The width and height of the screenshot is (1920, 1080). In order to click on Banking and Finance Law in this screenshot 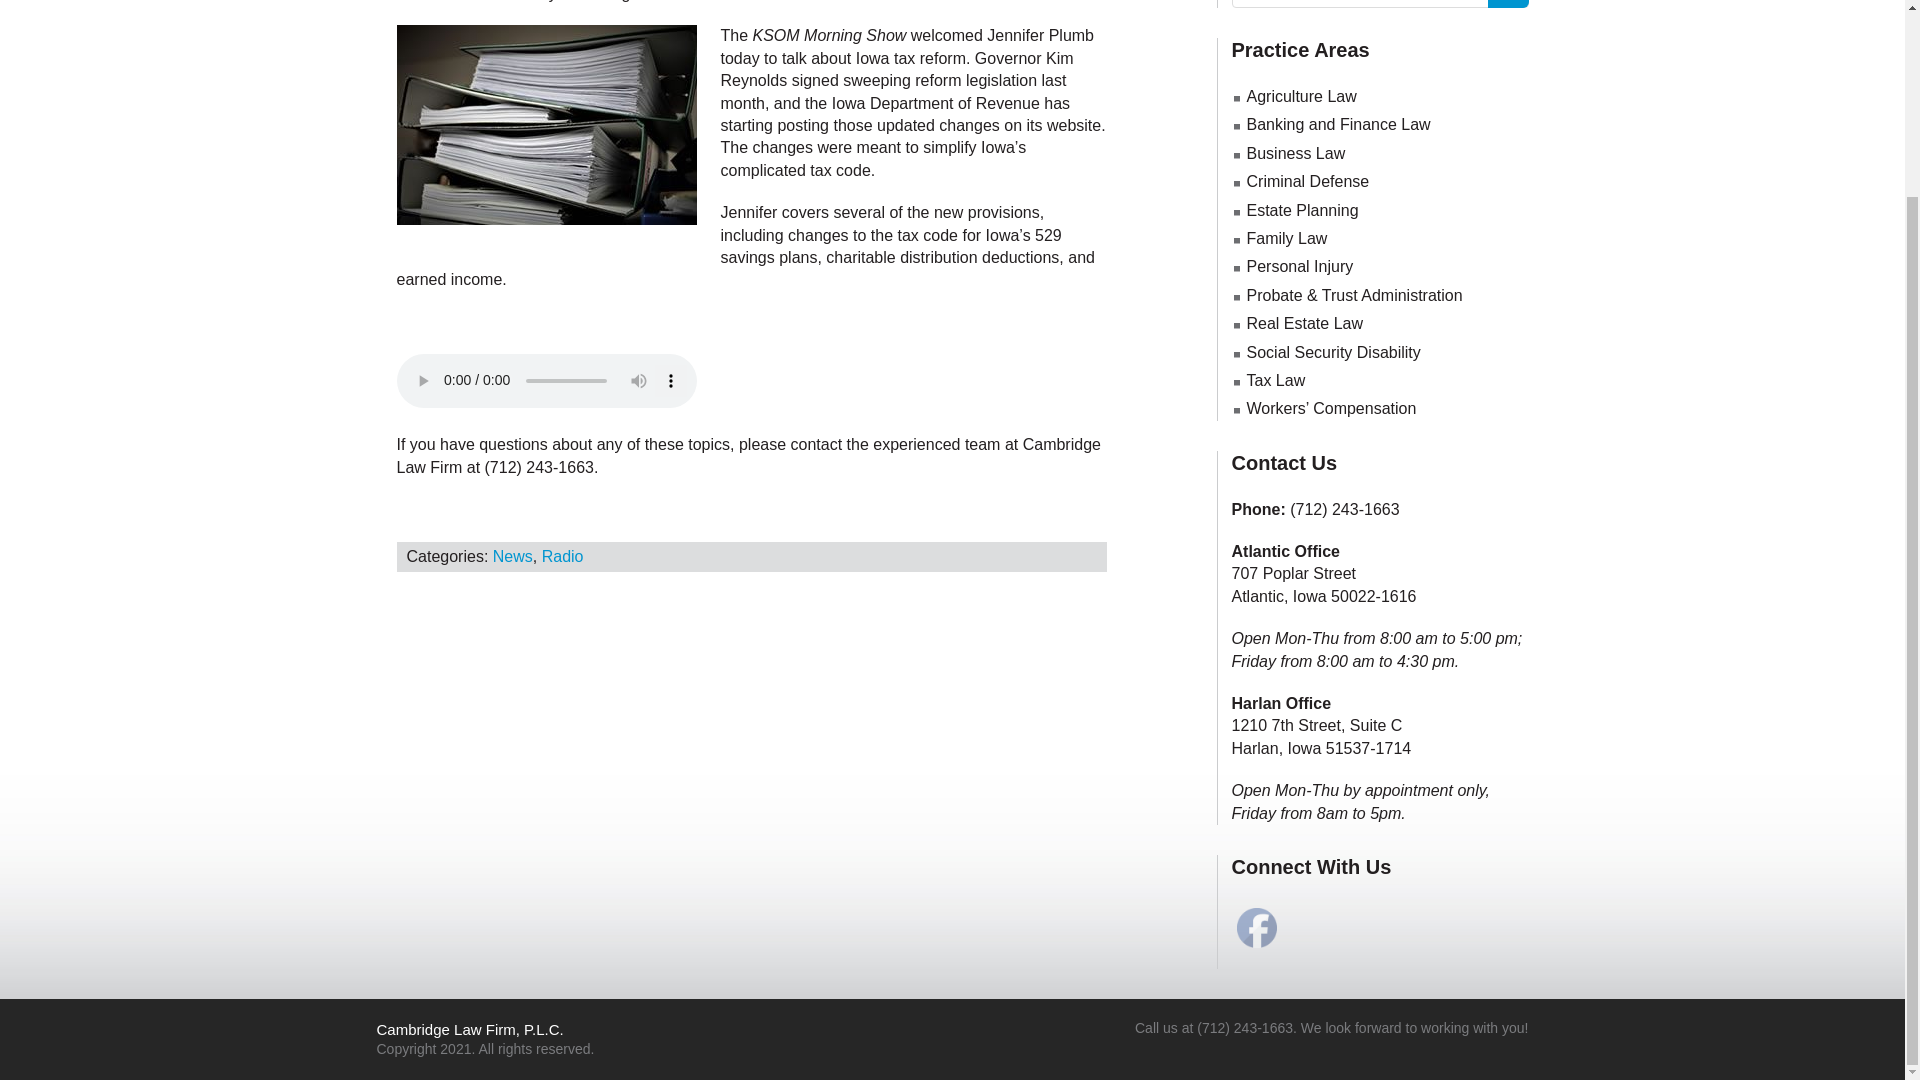, I will do `click(1338, 124)`.